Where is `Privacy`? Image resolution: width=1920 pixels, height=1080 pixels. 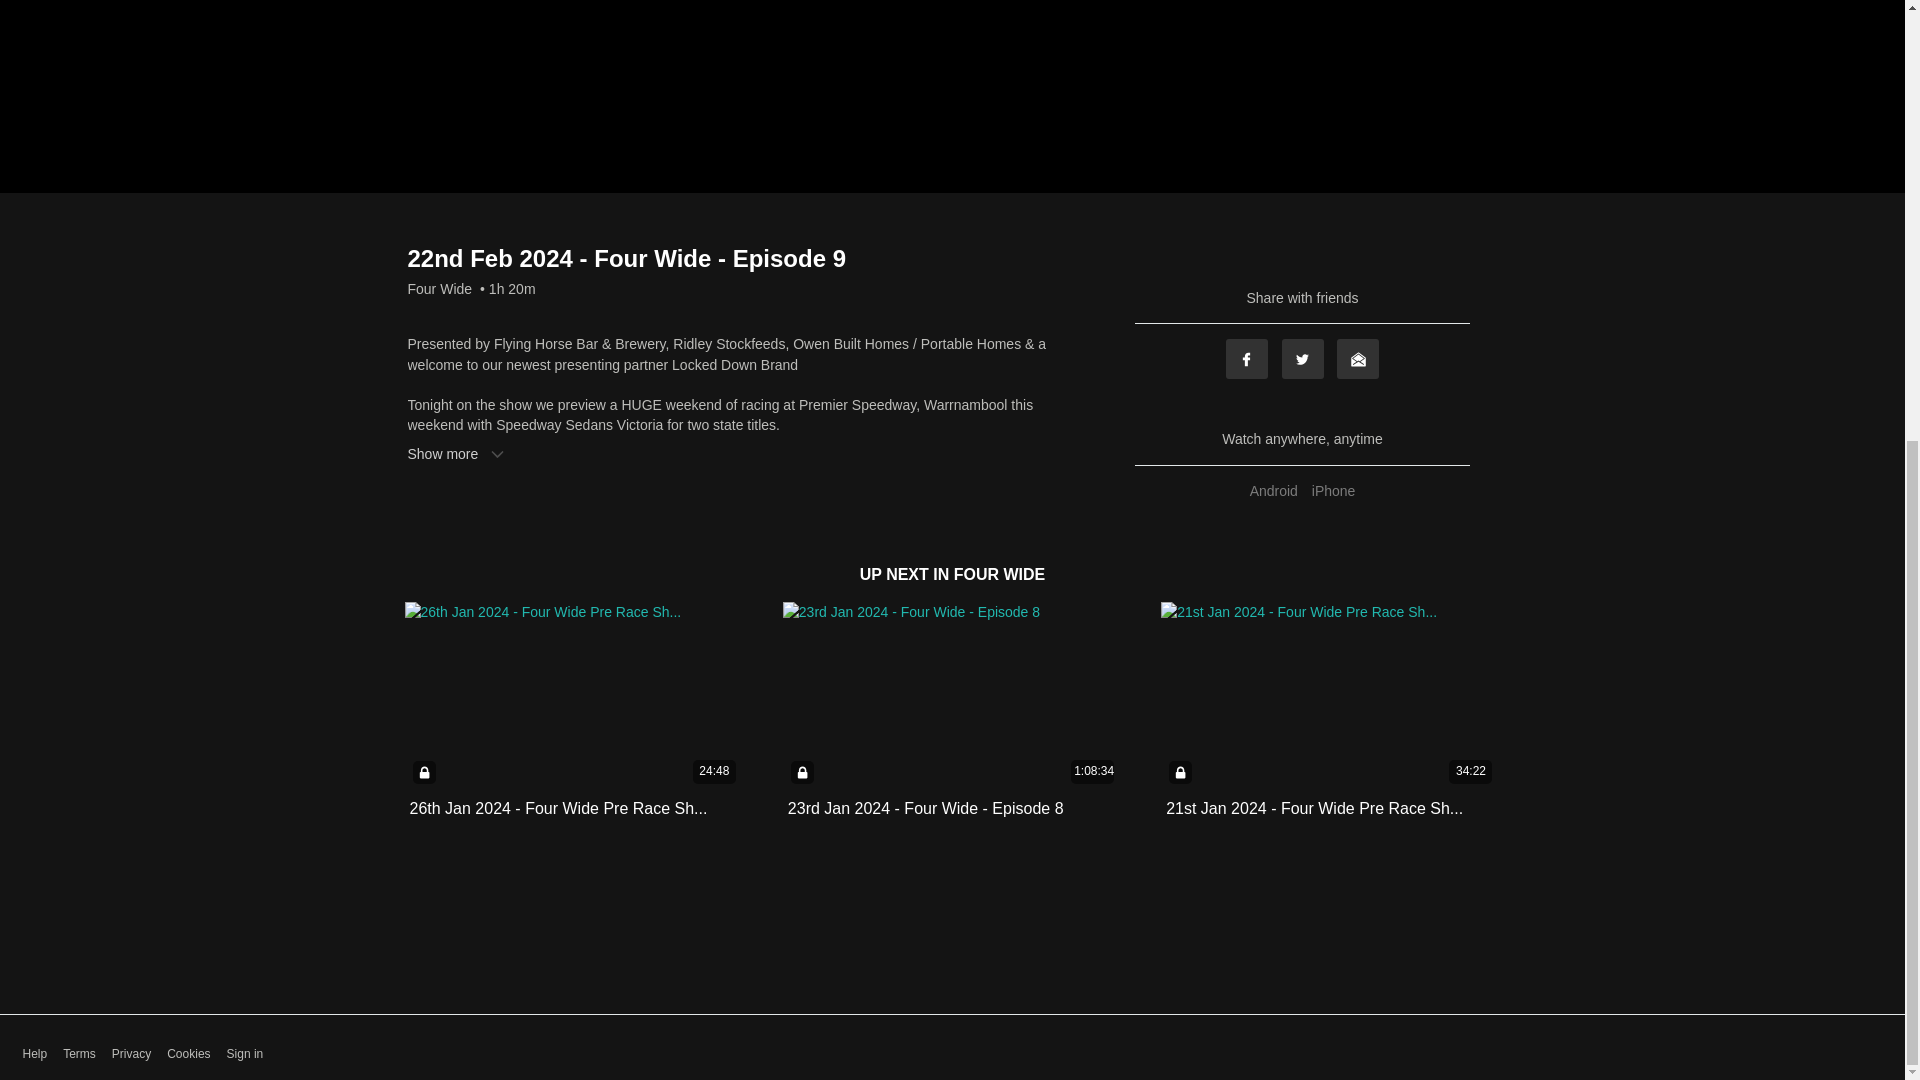 Privacy is located at coordinates (131, 1054).